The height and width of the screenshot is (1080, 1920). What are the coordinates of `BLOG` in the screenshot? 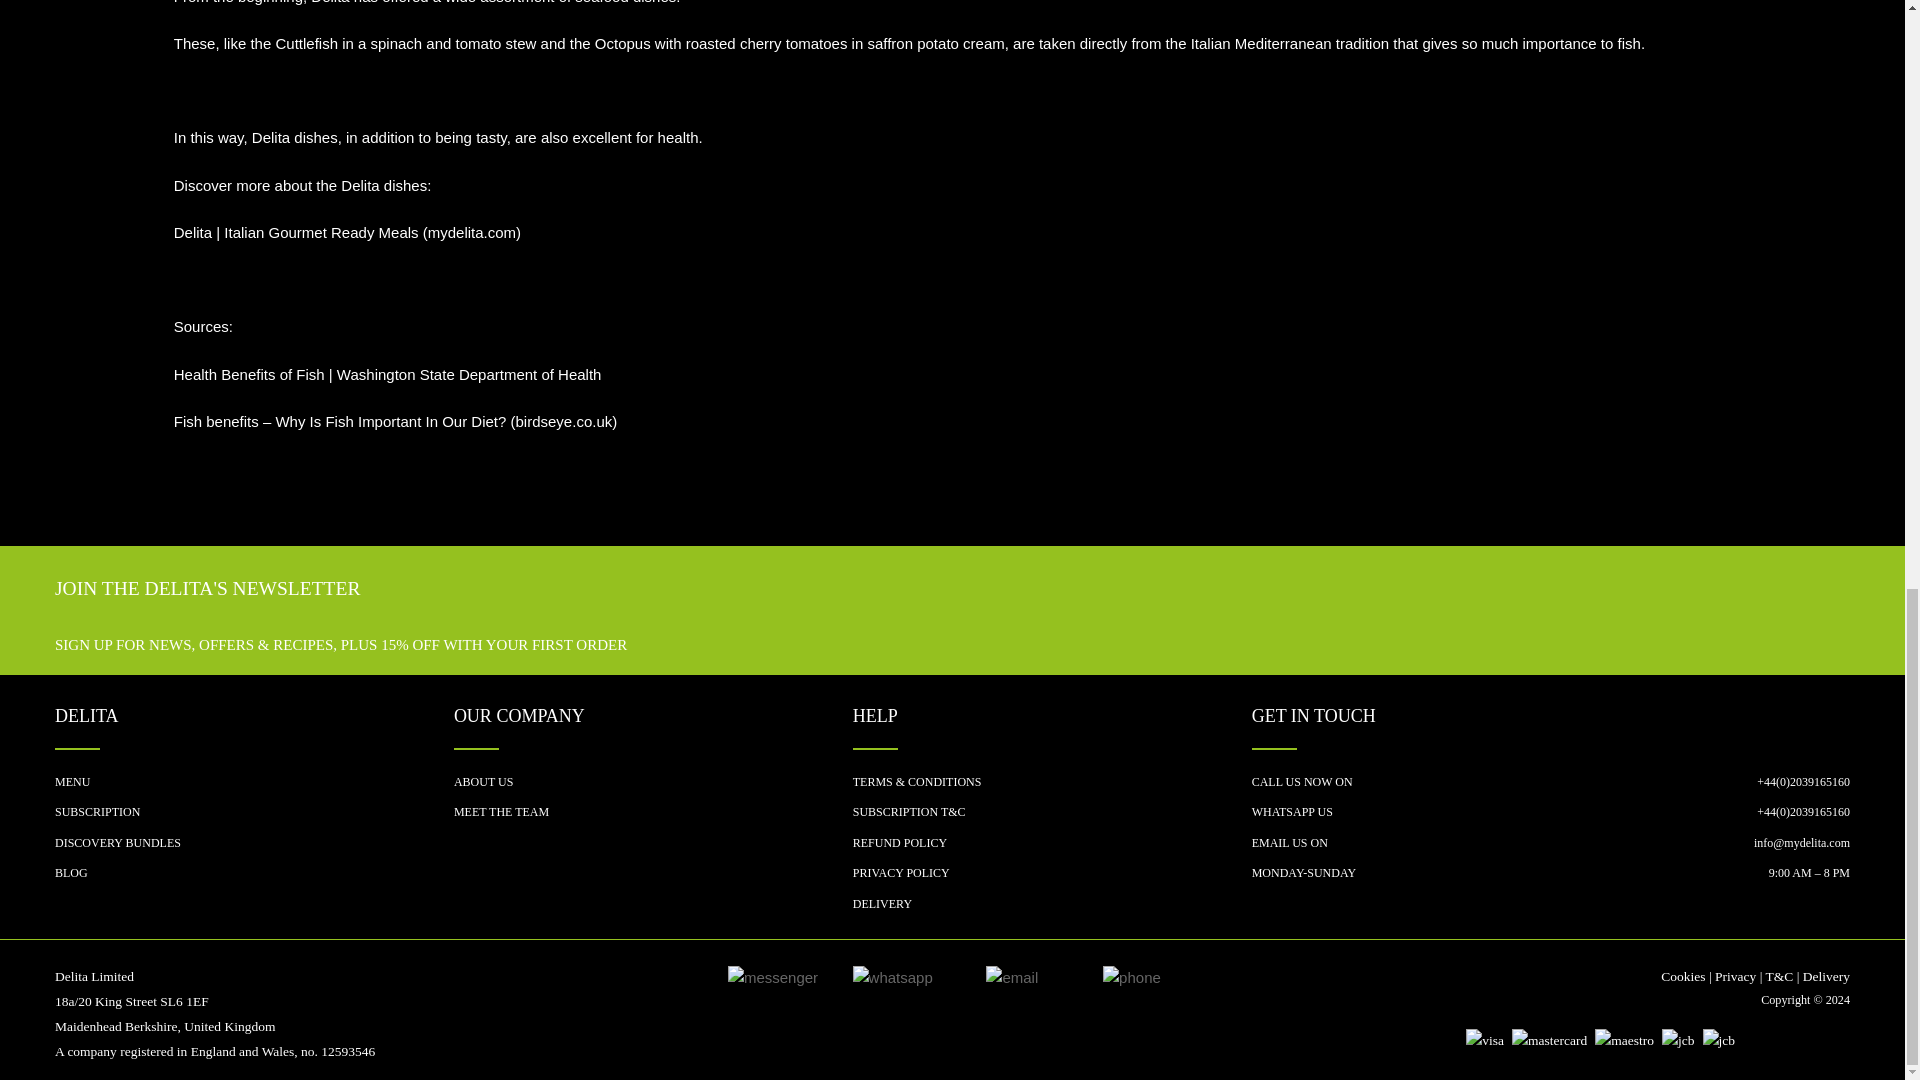 It's located at (254, 878).